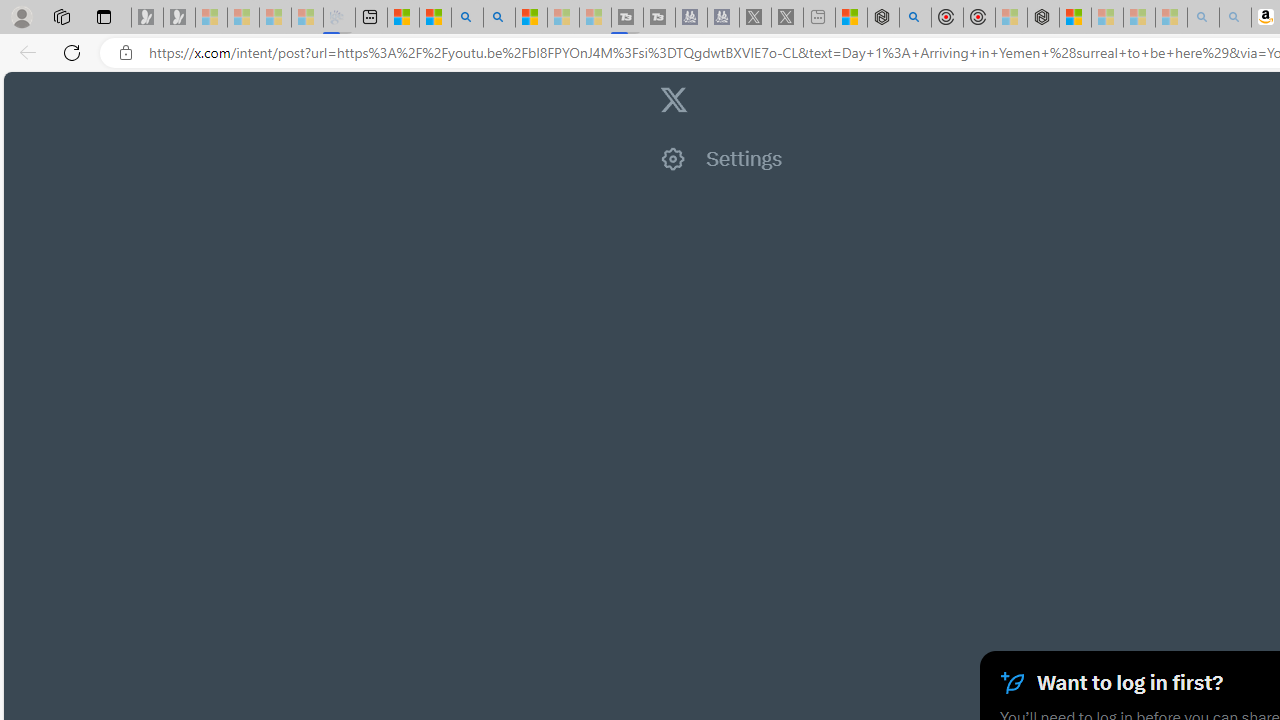  What do you see at coordinates (562, 18) in the screenshot?
I see `Microsoft Start - Sleeping` at bounding box center [562, 18].